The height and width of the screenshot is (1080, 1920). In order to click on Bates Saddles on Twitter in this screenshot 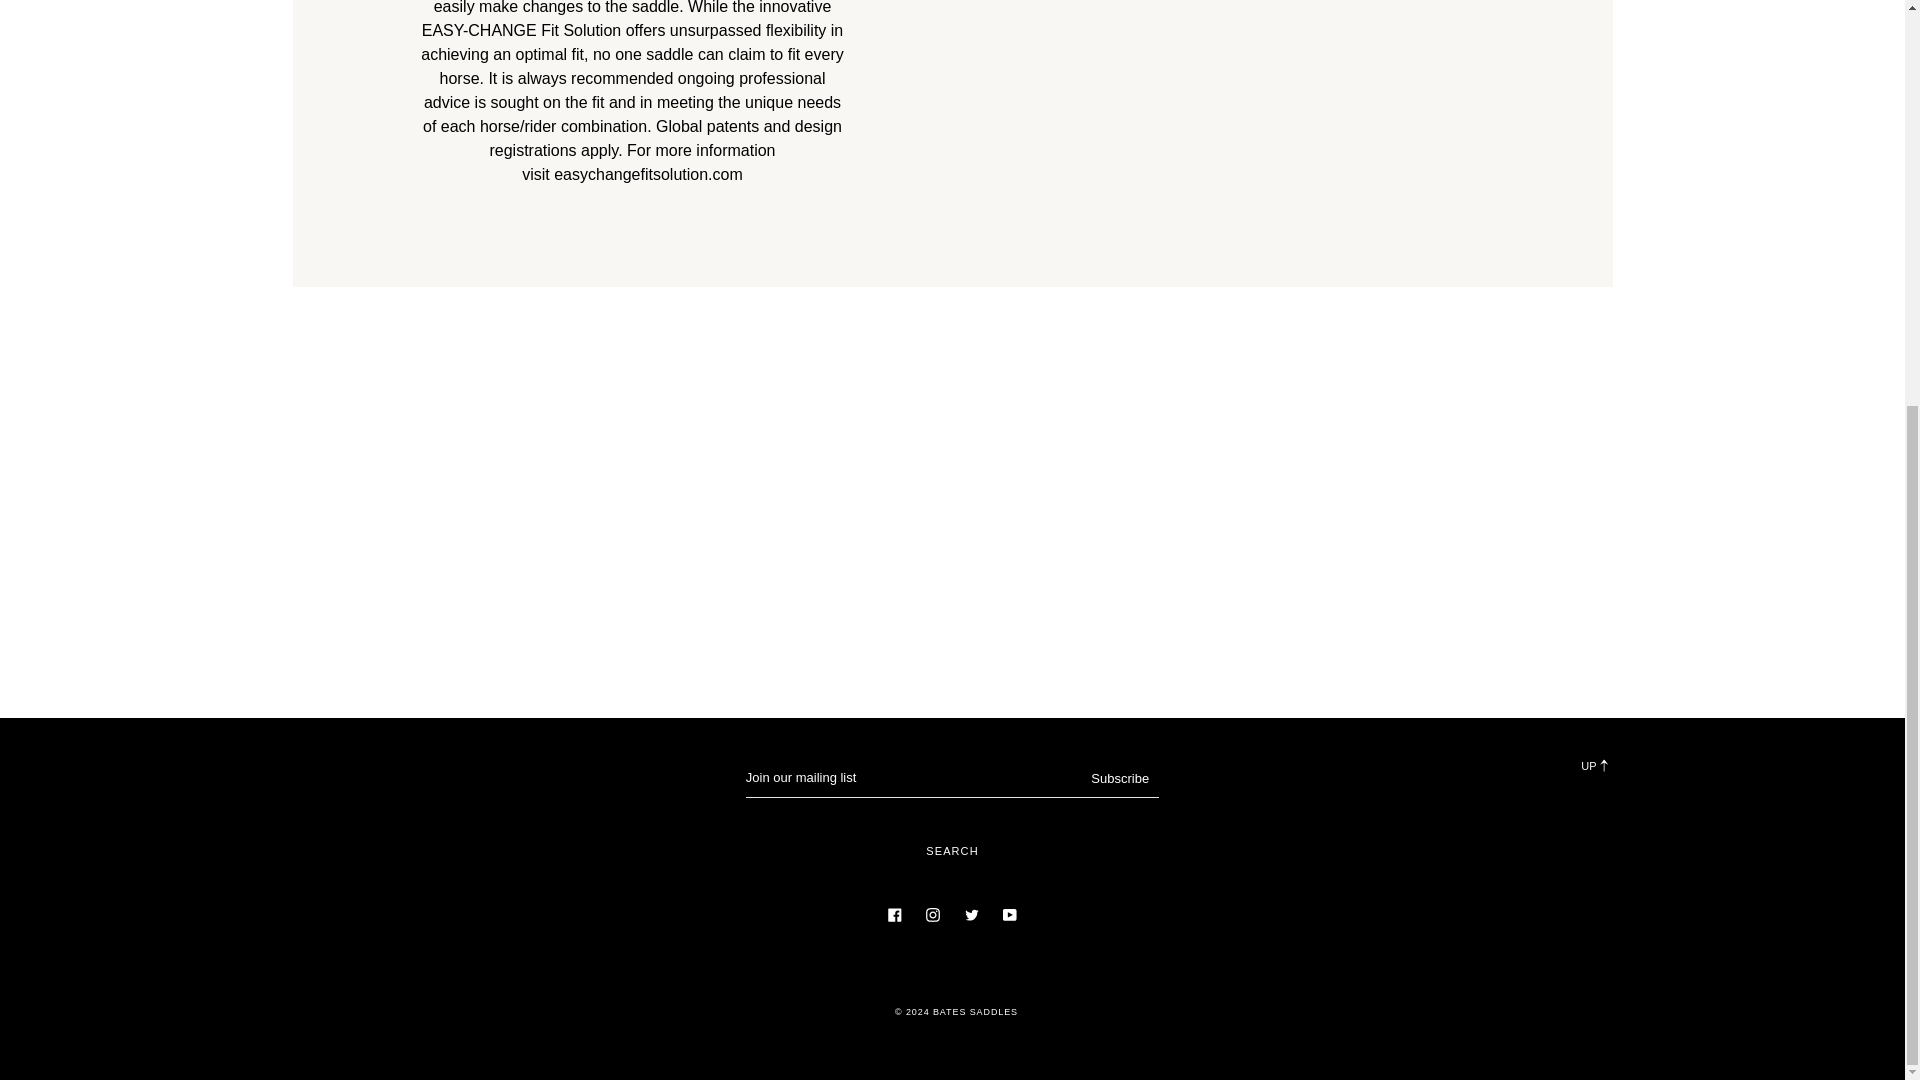, I will do `click(971, 914)`.